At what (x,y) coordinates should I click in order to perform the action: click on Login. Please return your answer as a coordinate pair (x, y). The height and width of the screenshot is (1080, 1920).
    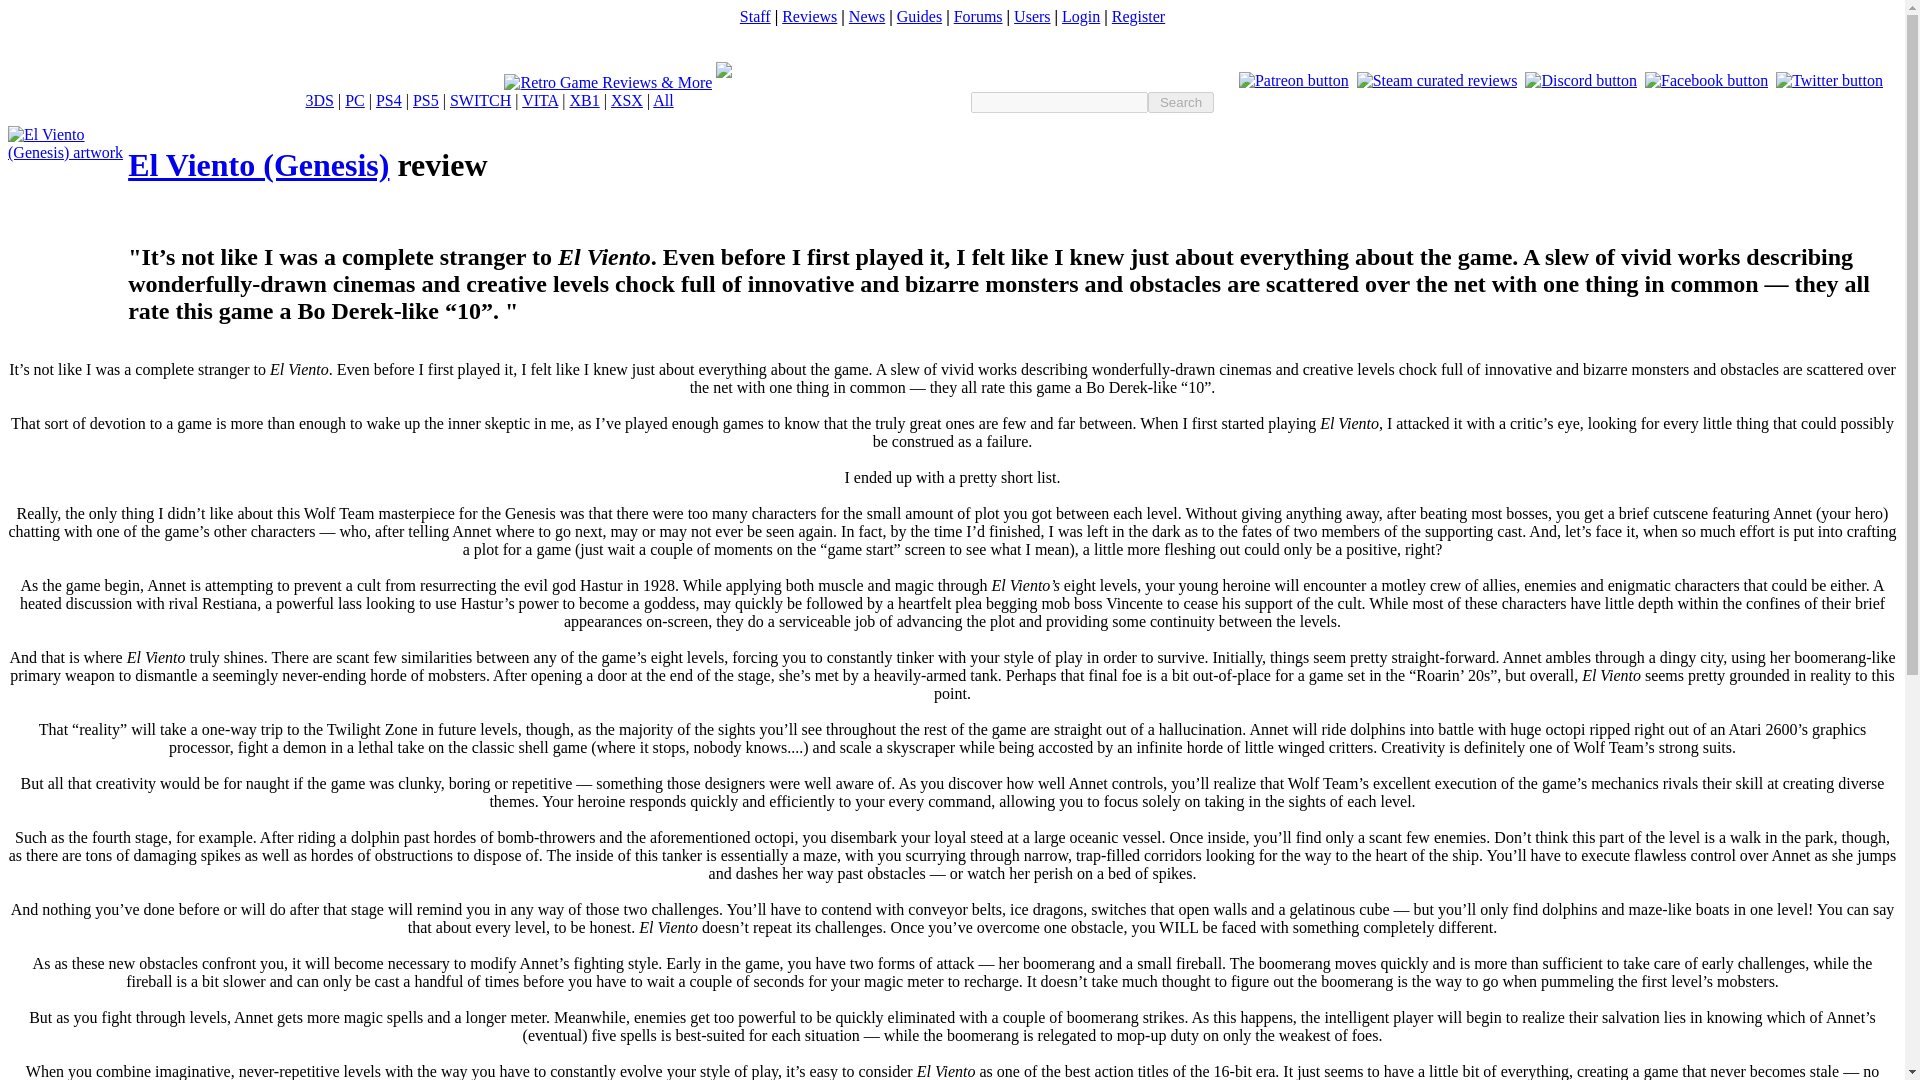
    Looking at the image, I should click on (1080, 16).